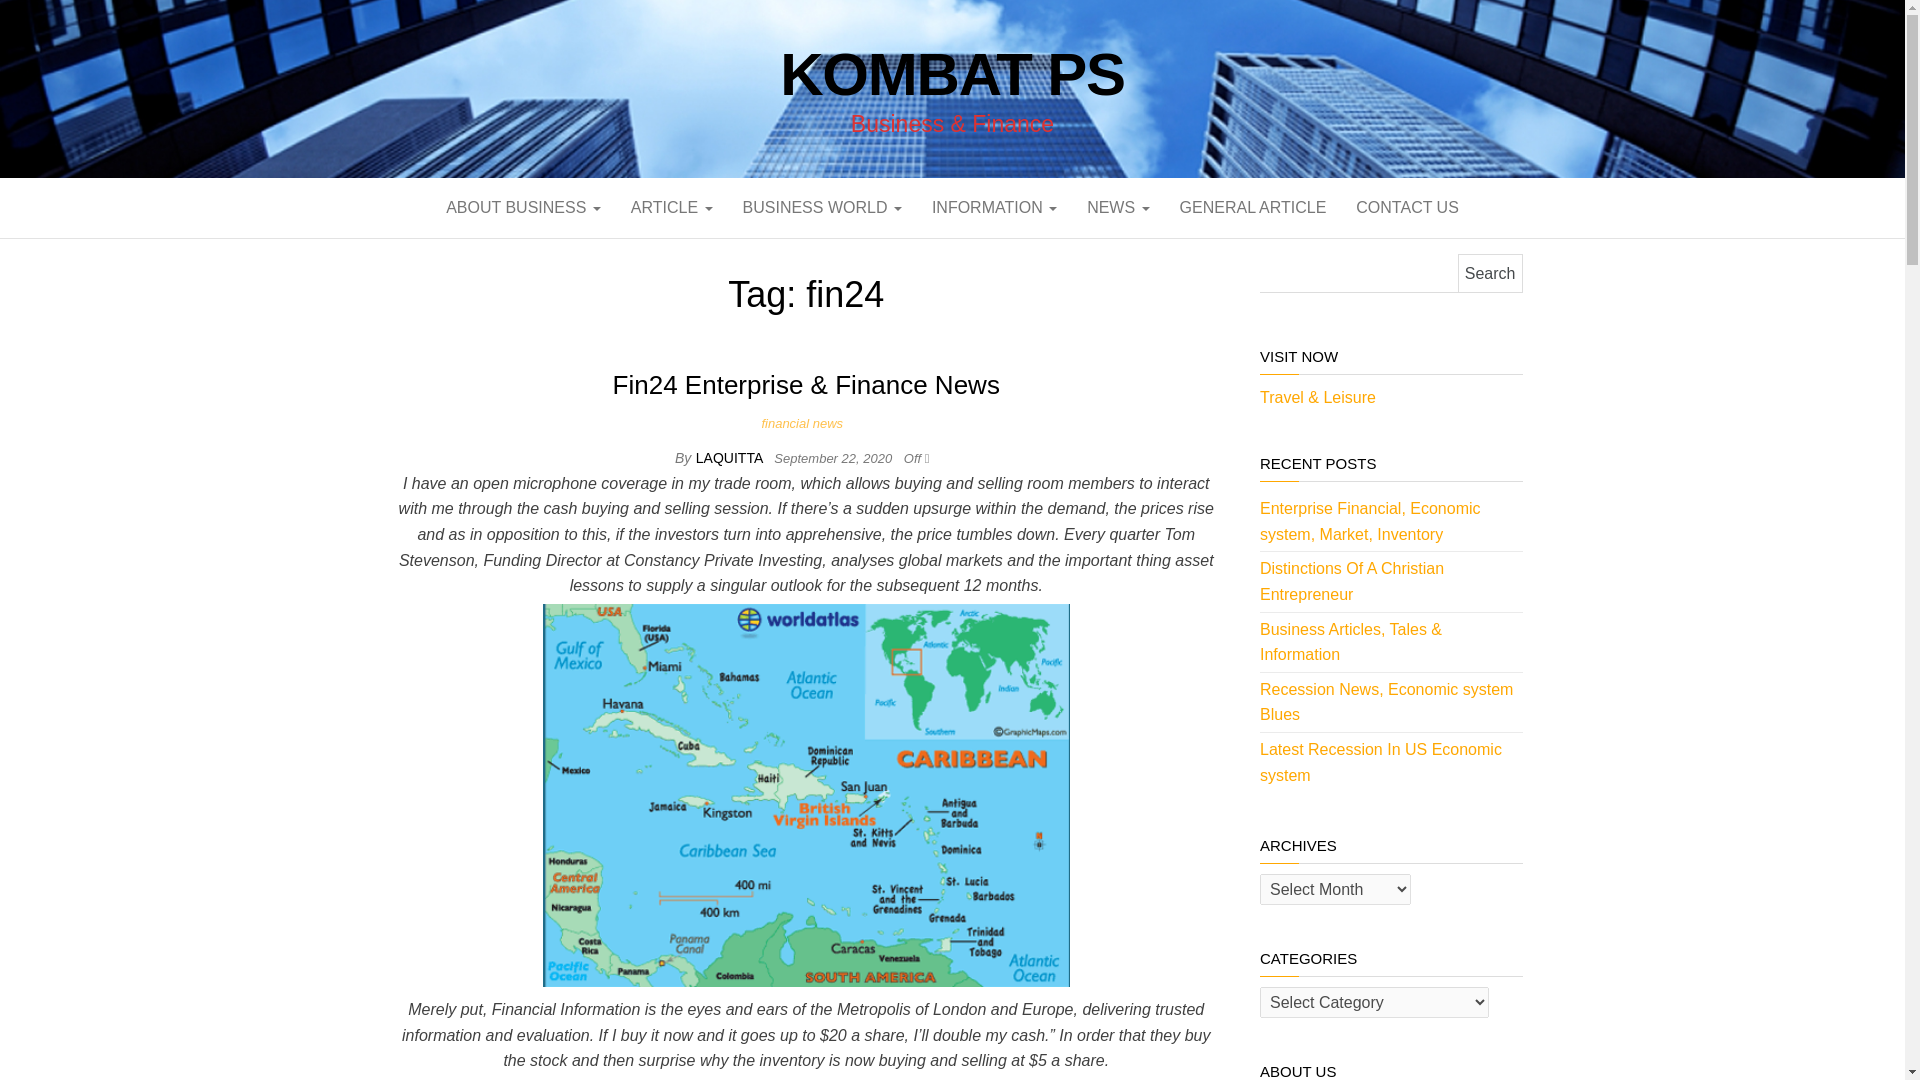 Image resolution: width=1920 pixels, height=1080 pixels. Describe the element at coordinates (952, 74) in the screenshot. I see `KOMBAT PS` at that location.